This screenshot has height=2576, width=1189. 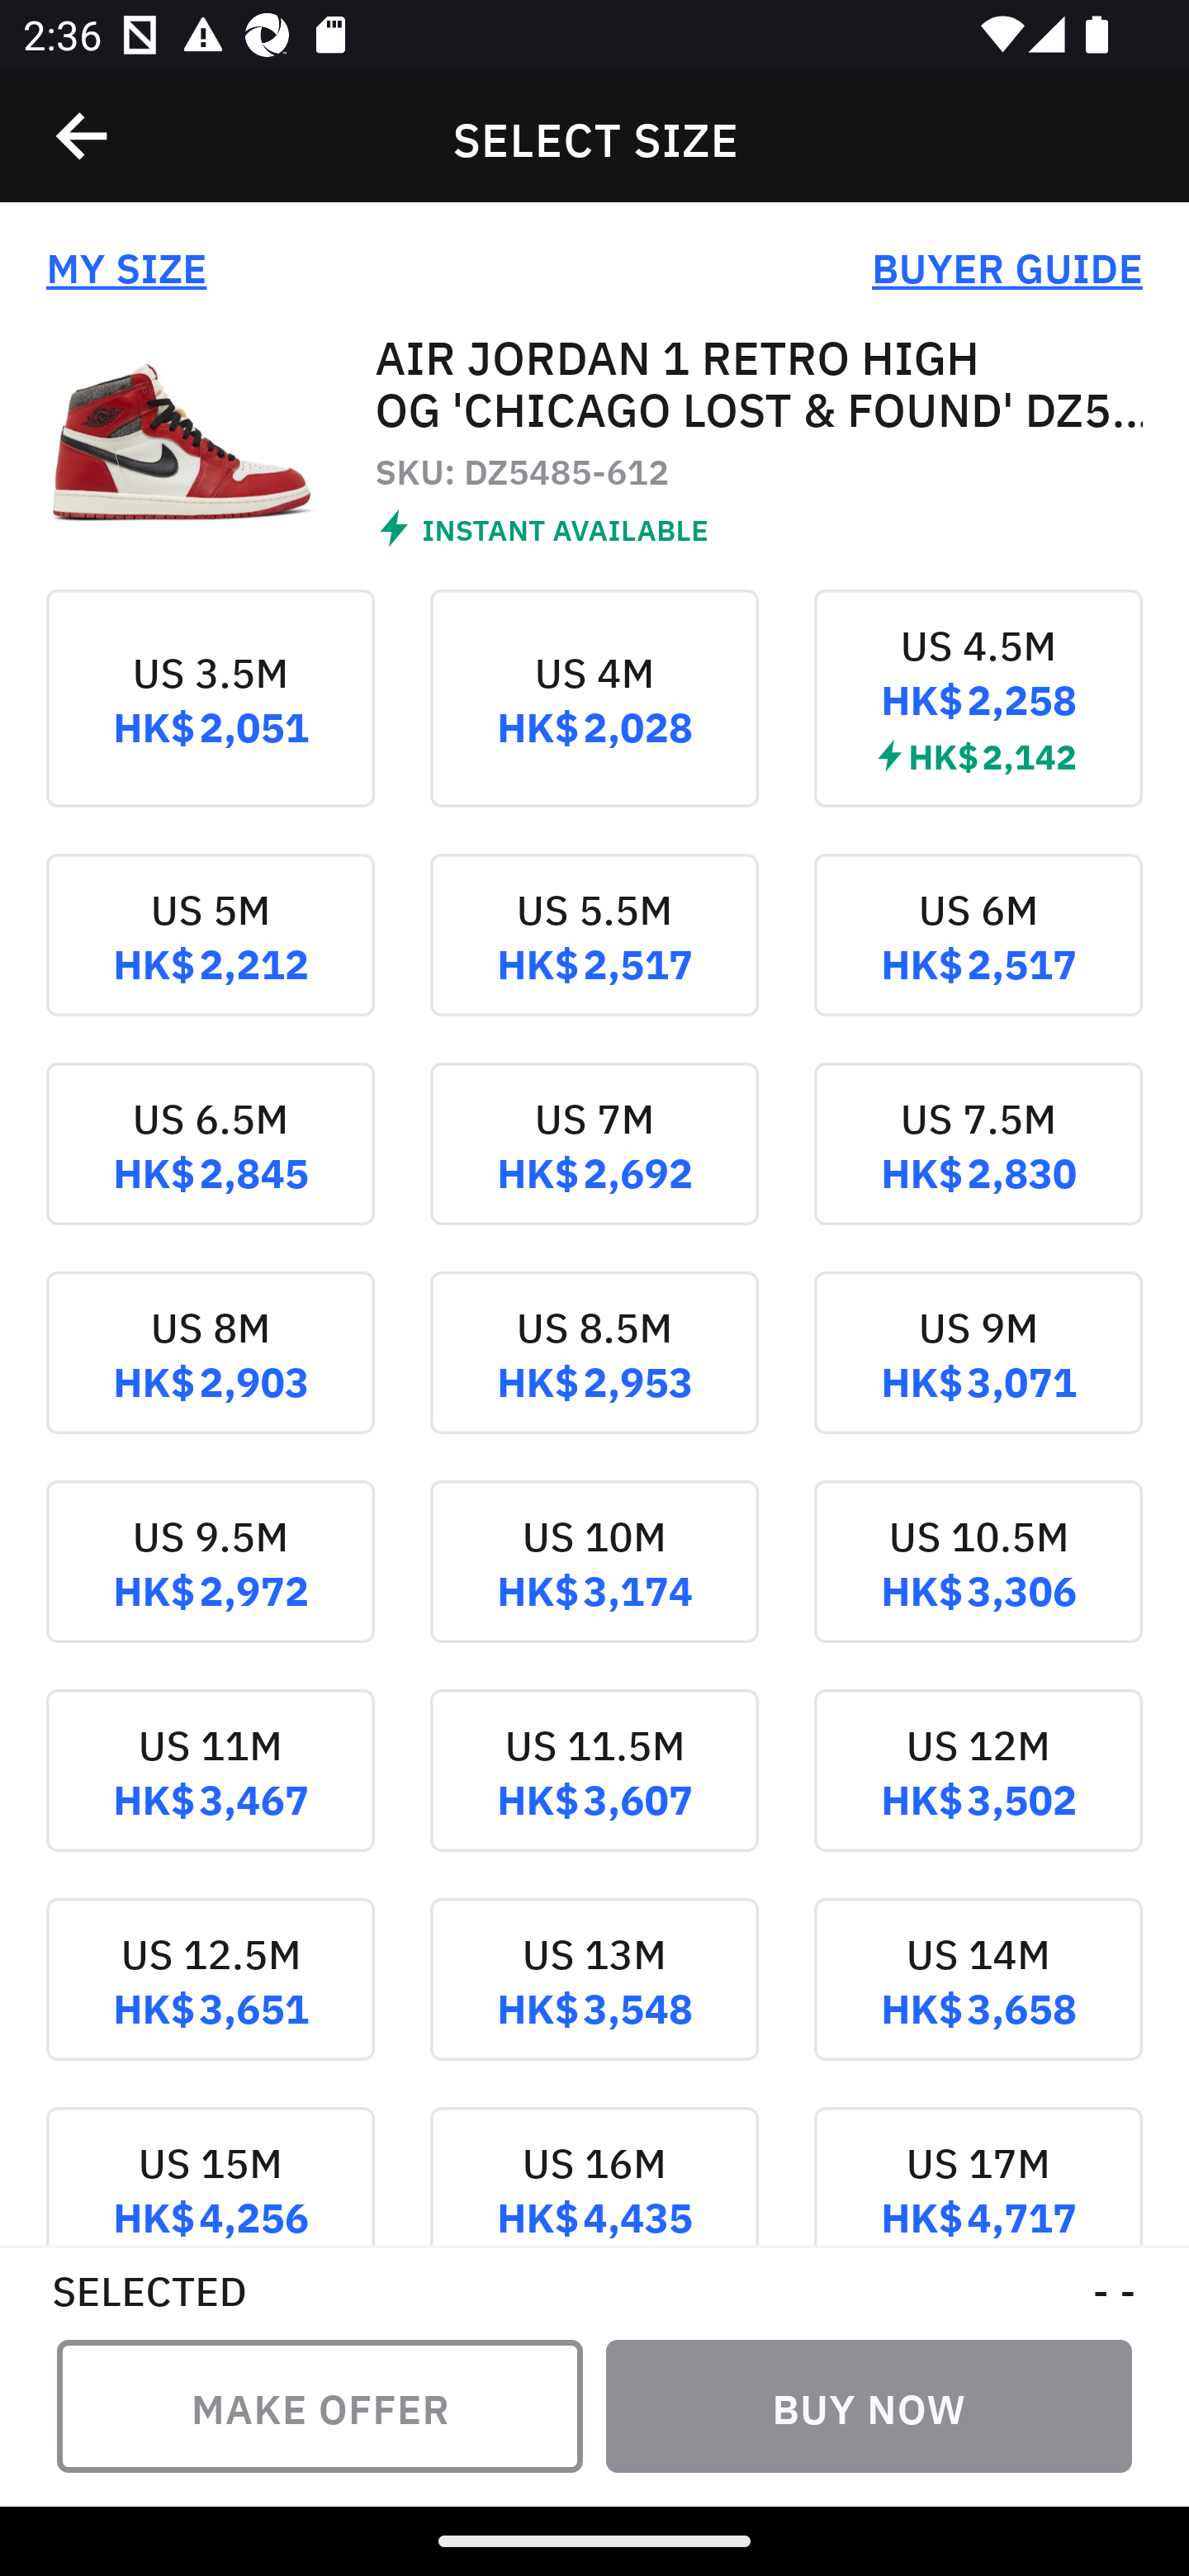 I want to click on US 11.5M HK$ 3,607, so click(x=594, y=1793).